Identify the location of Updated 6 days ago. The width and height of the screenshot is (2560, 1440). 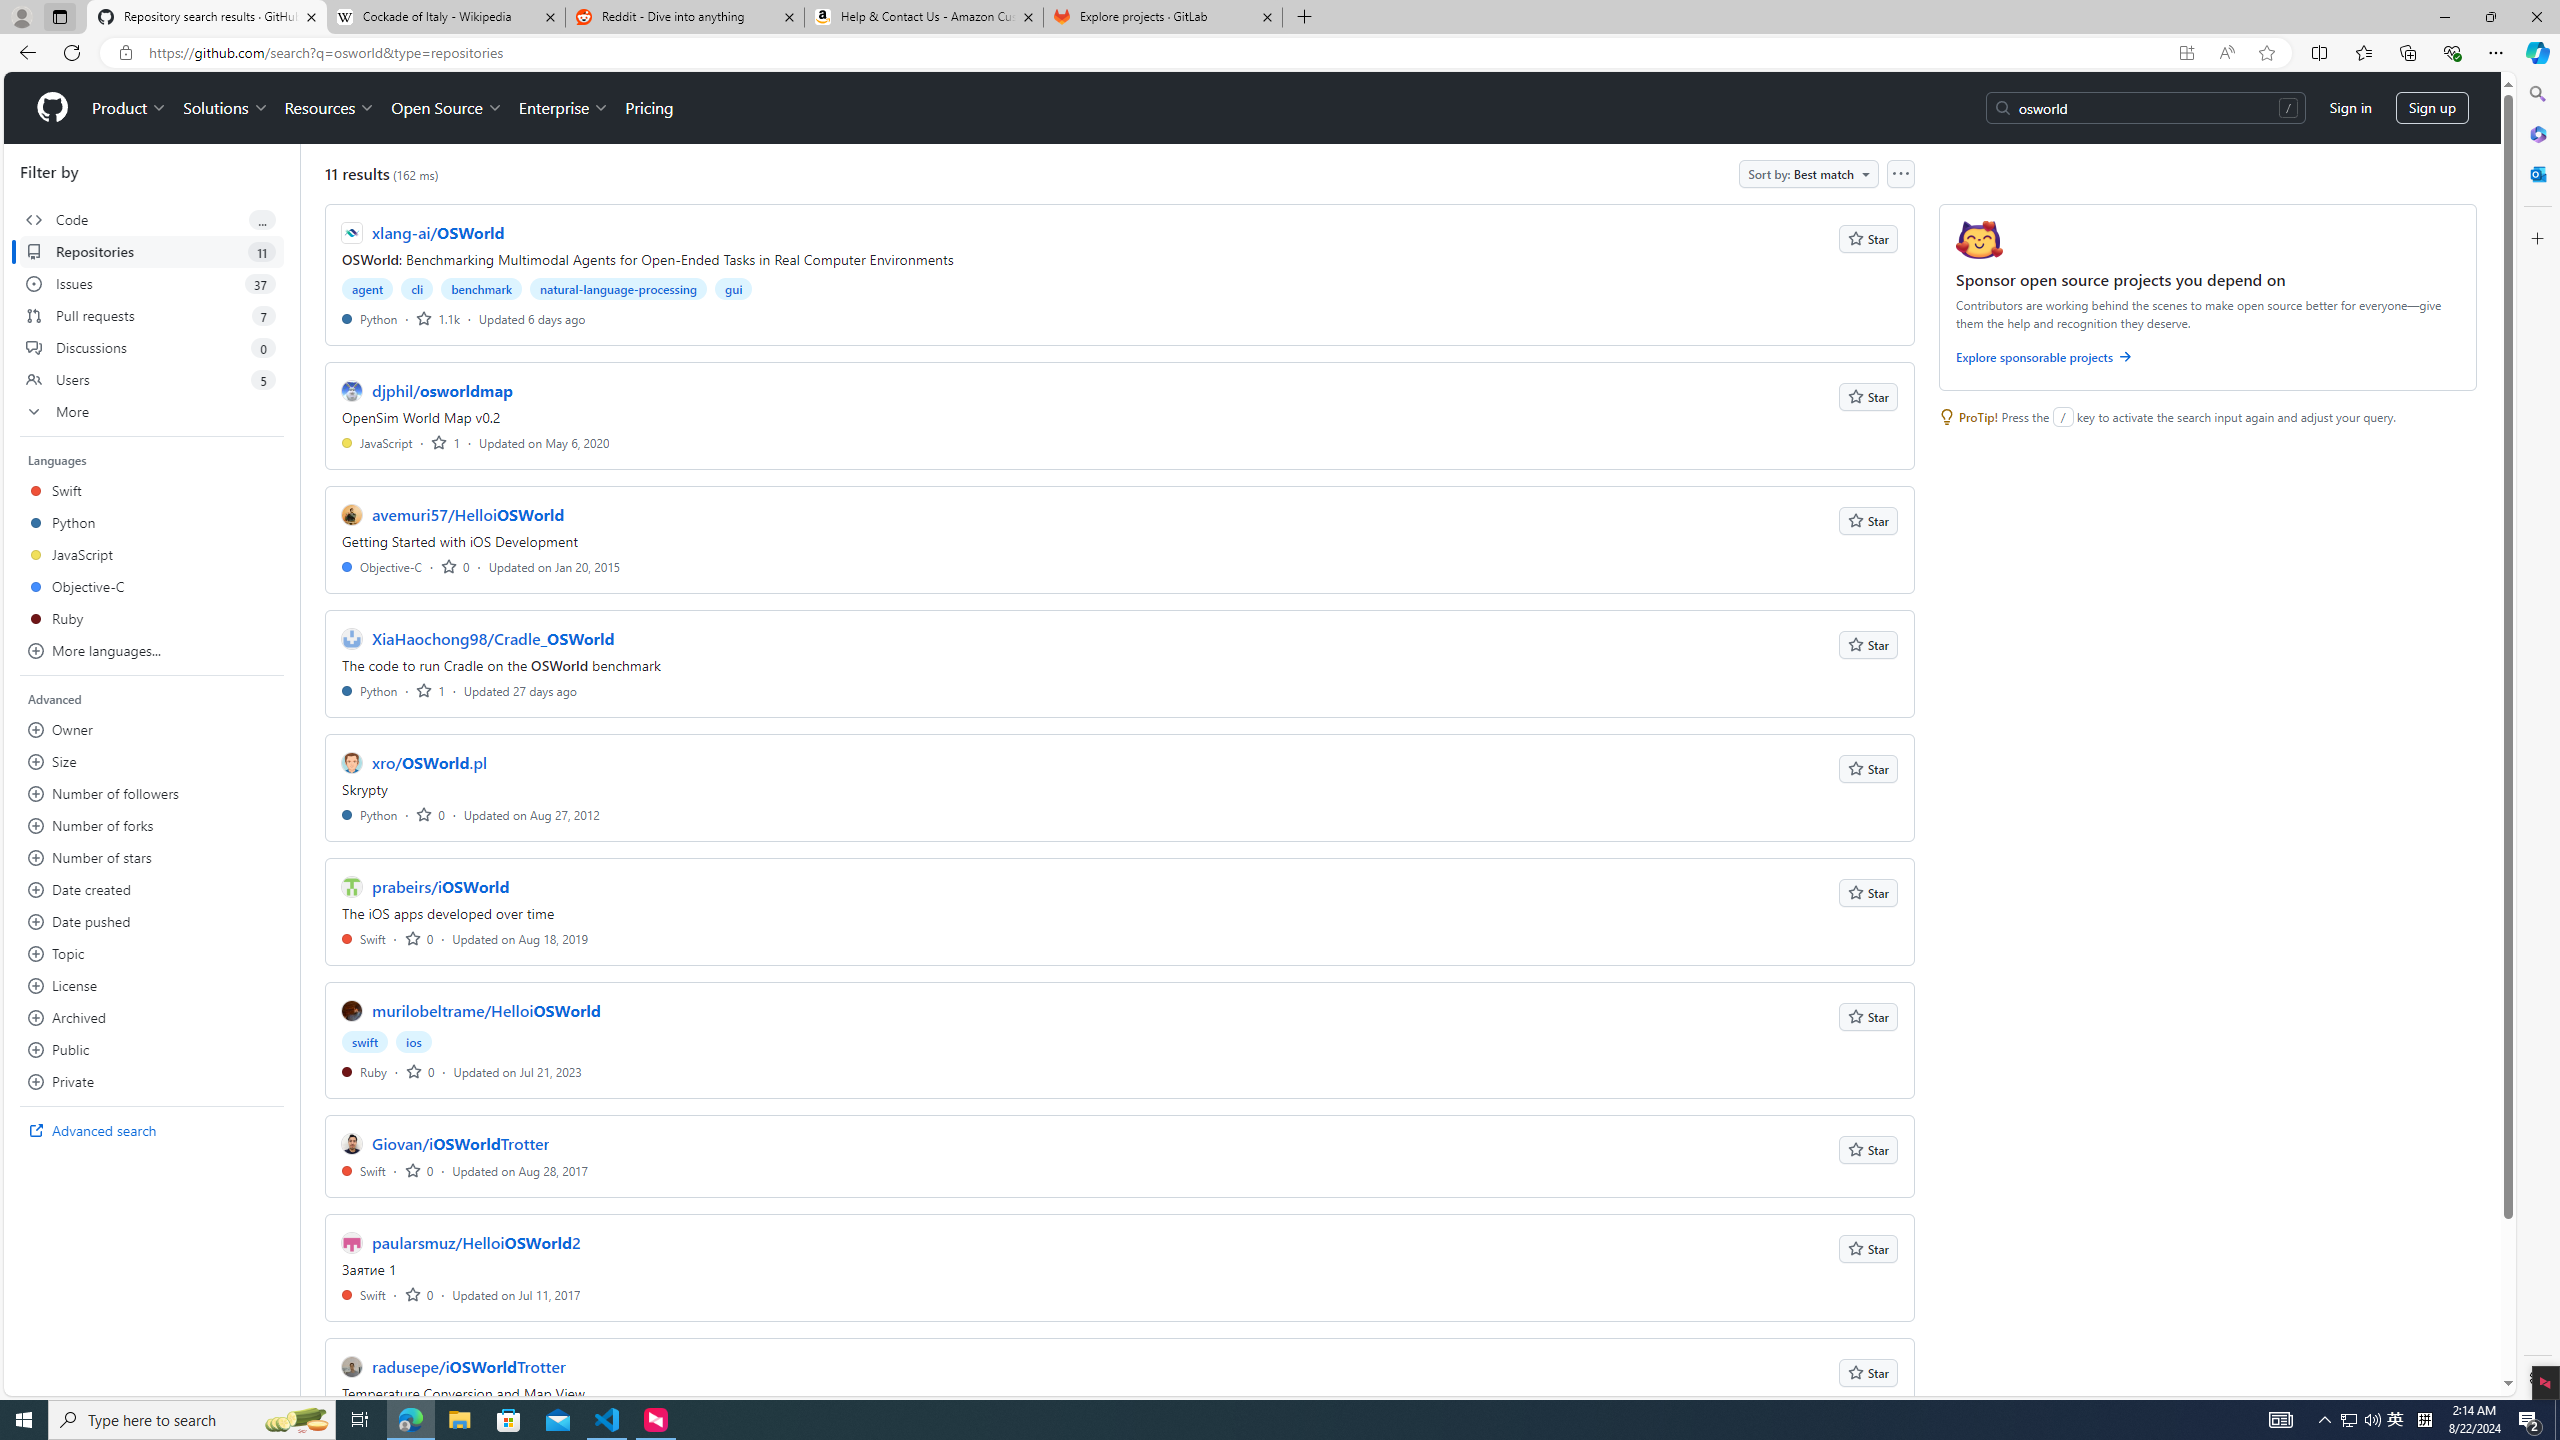
(532, 318).